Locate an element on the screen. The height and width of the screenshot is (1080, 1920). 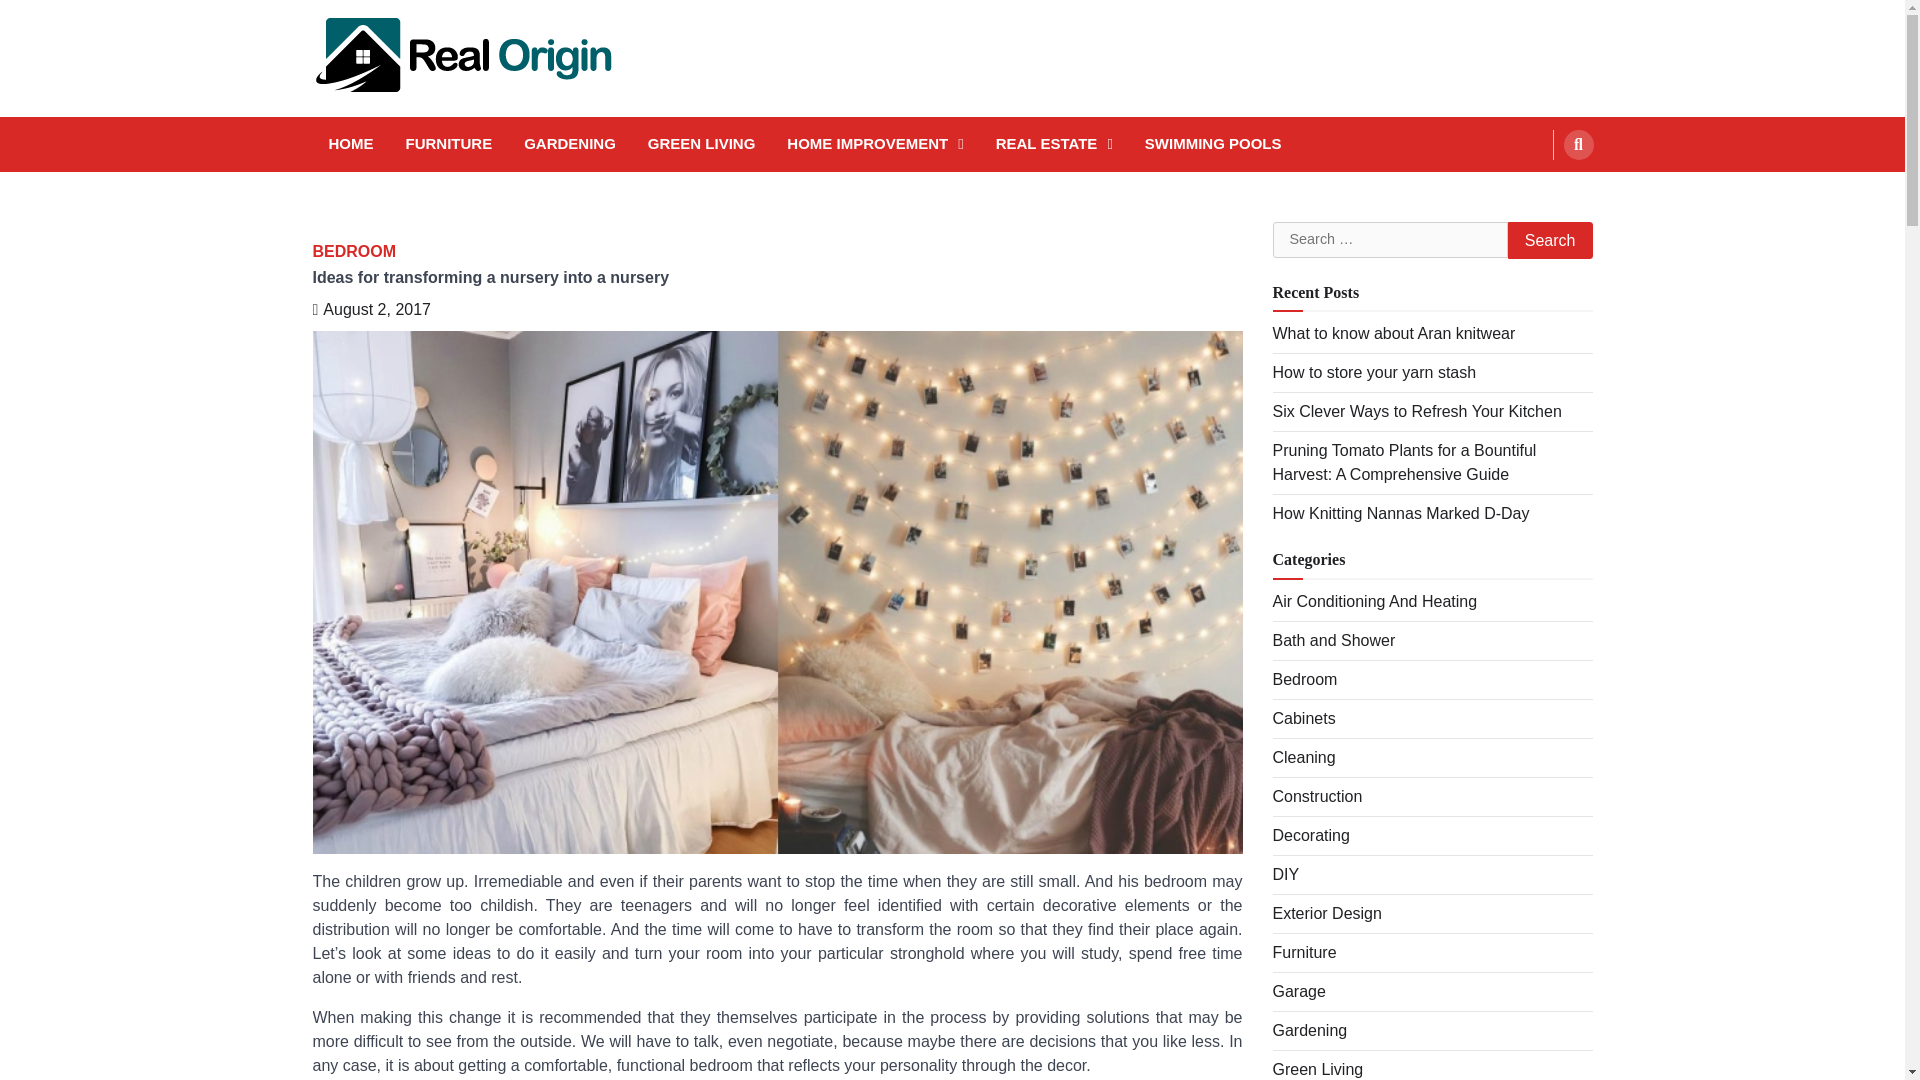
Search is located at coordinates (1540, 191).